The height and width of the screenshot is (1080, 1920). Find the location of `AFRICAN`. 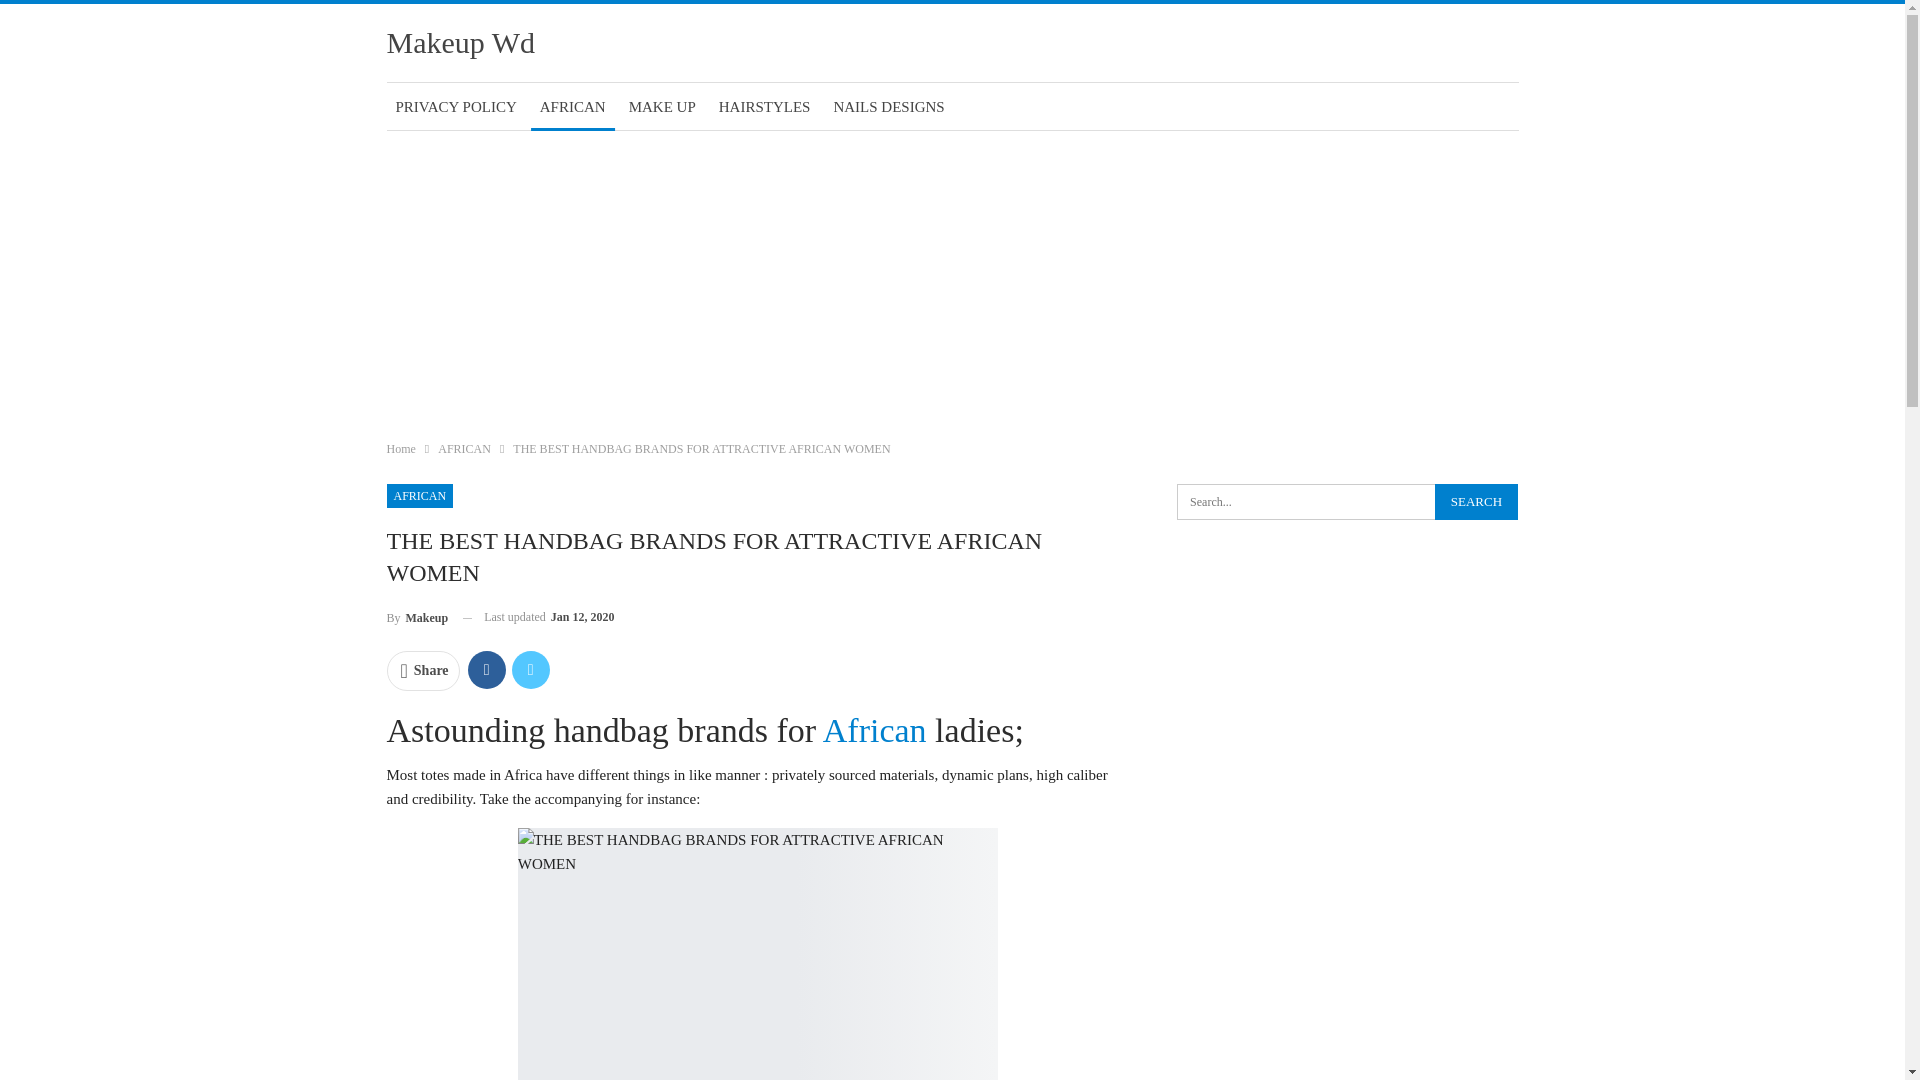

AFRICAN is located at coordinates (419, 495).